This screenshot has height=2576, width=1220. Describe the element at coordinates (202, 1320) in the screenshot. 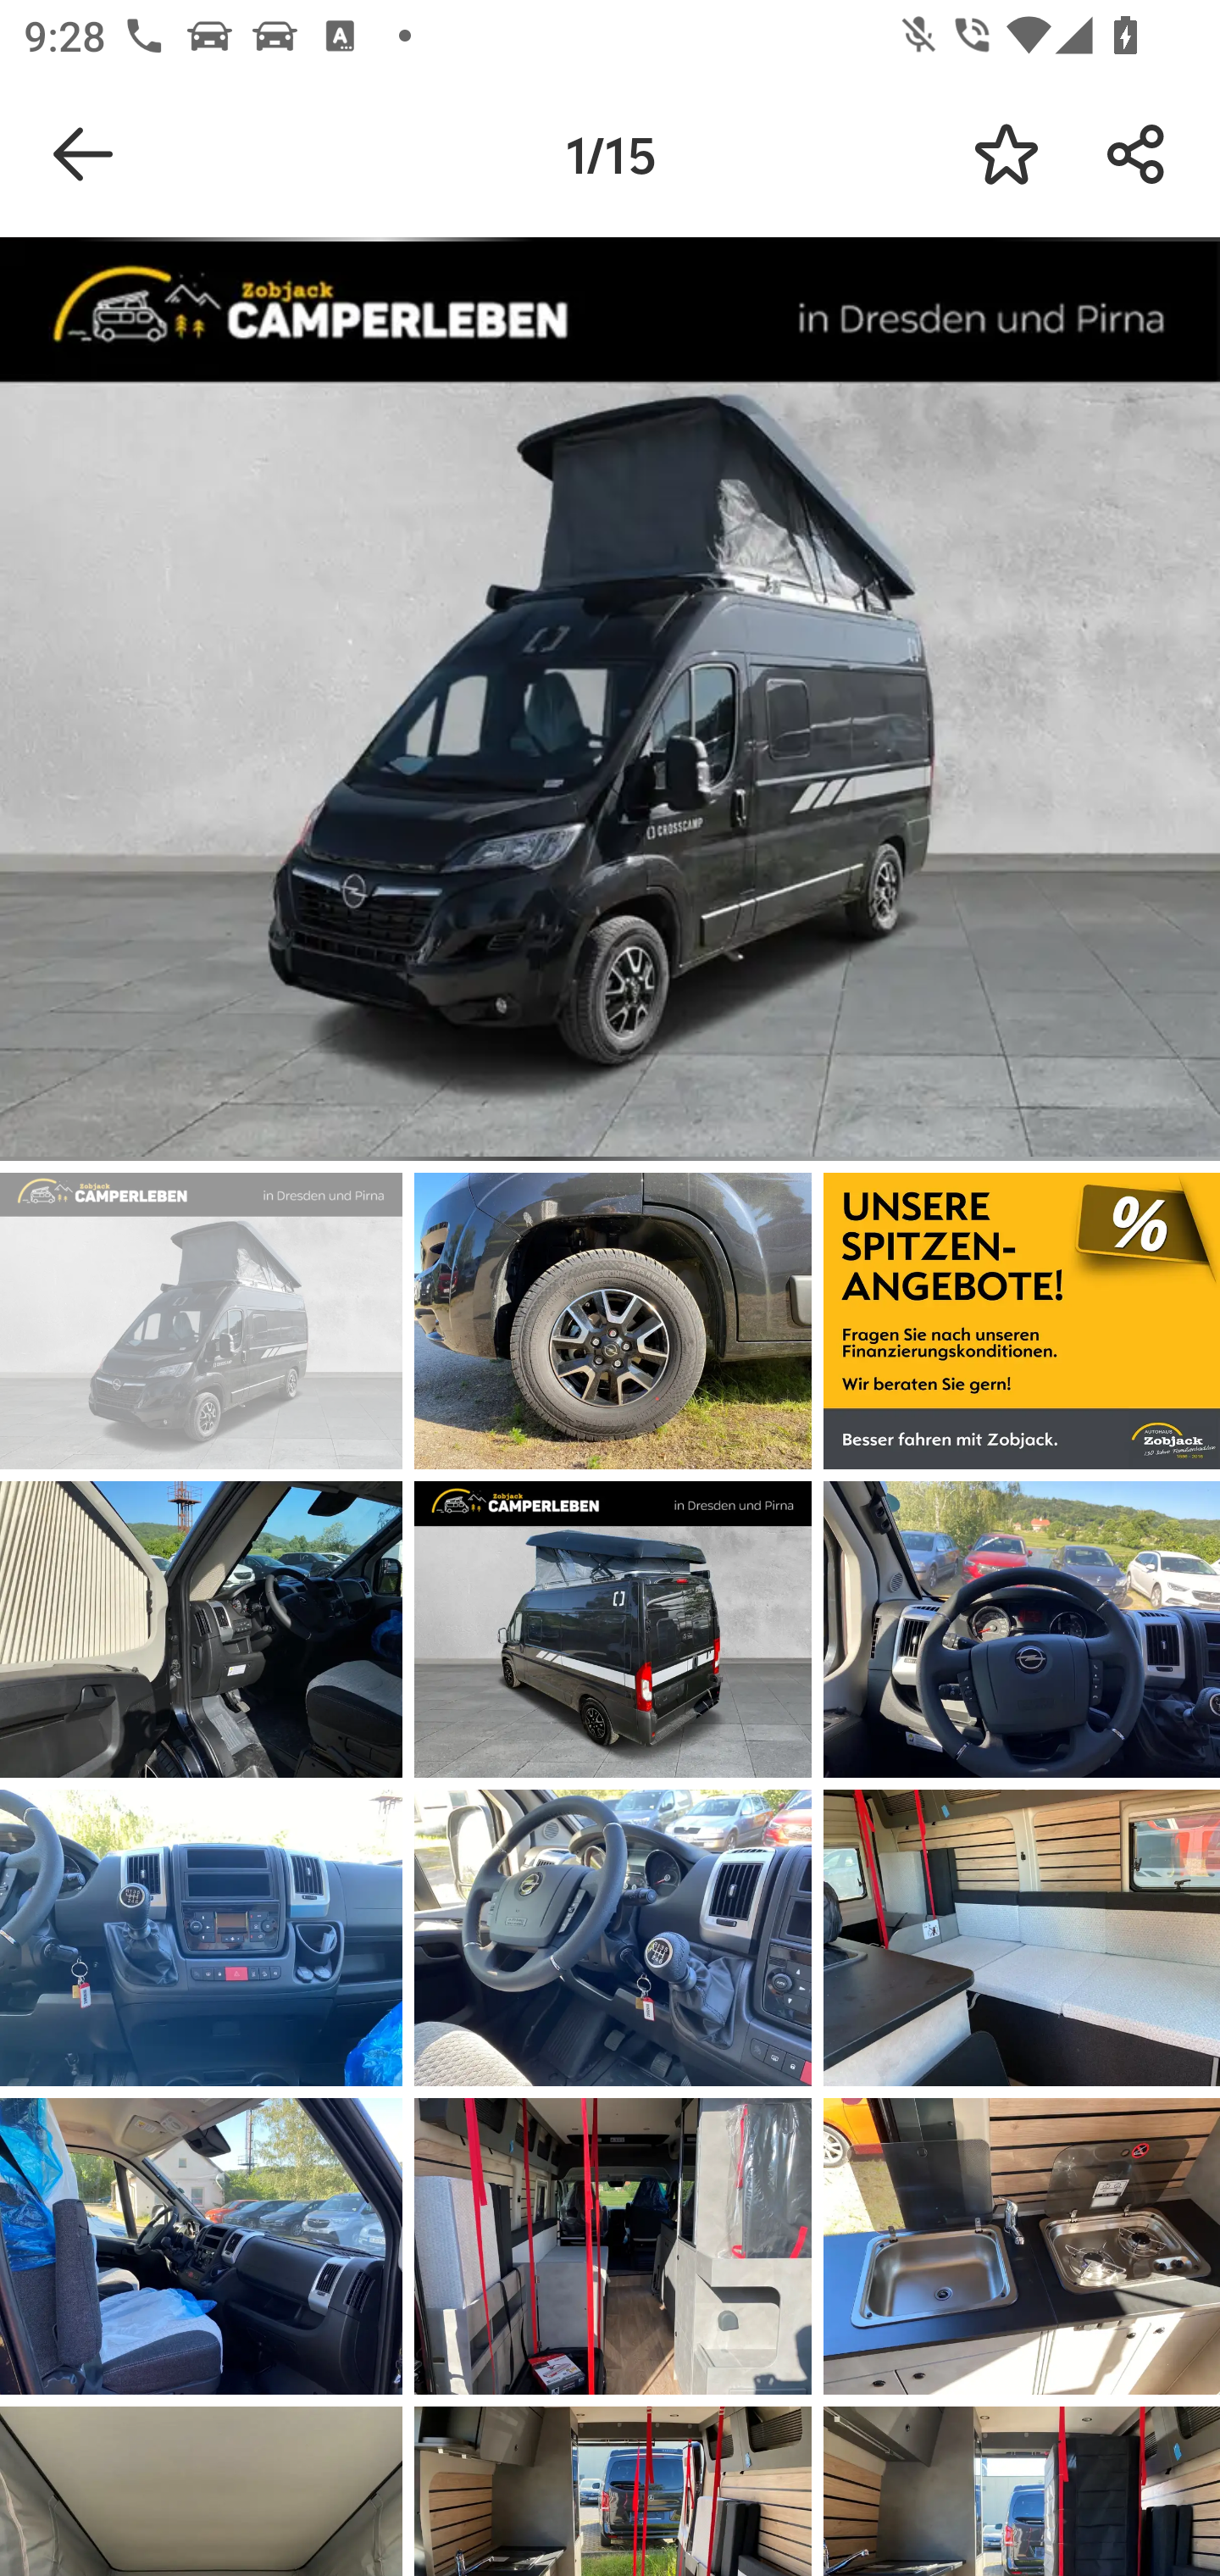

I see `image` at that location.